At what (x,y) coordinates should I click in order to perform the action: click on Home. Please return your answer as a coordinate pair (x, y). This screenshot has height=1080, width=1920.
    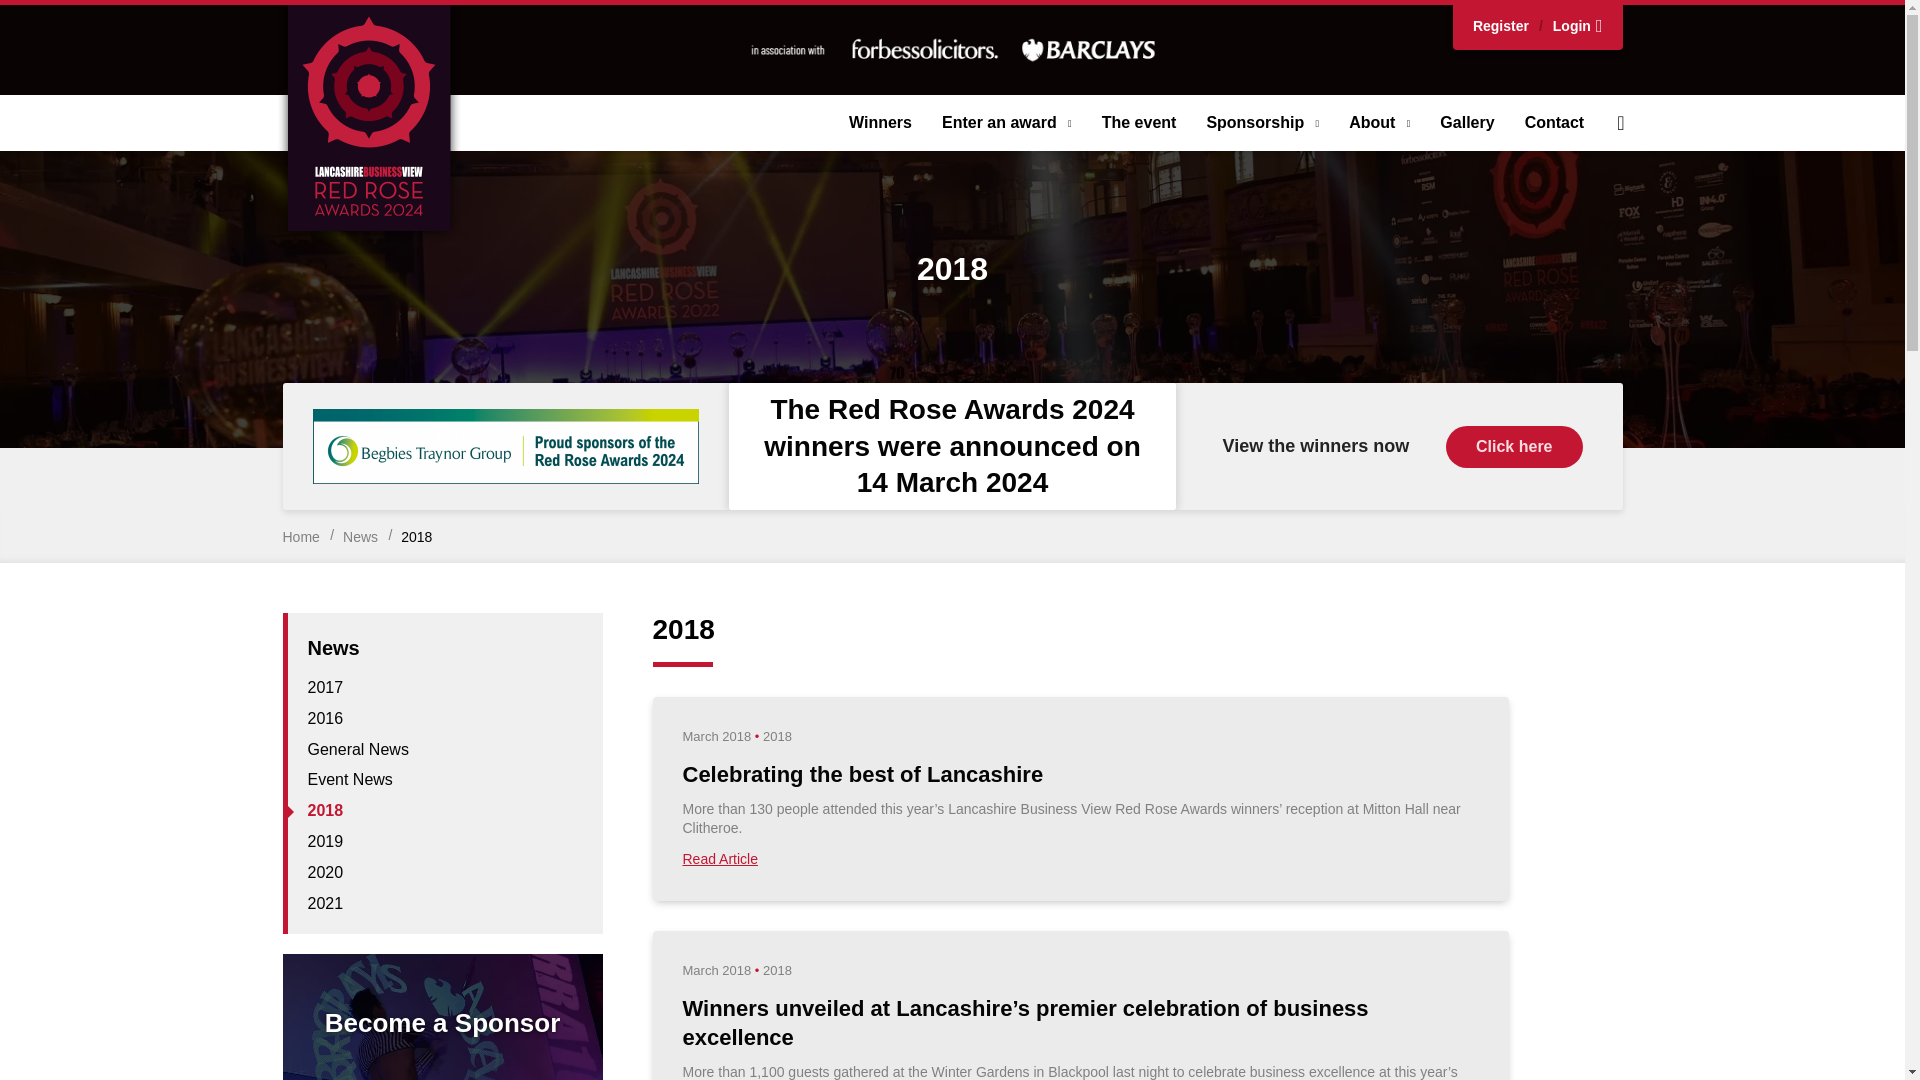
    Looking at the image, I should click on (300, 537).